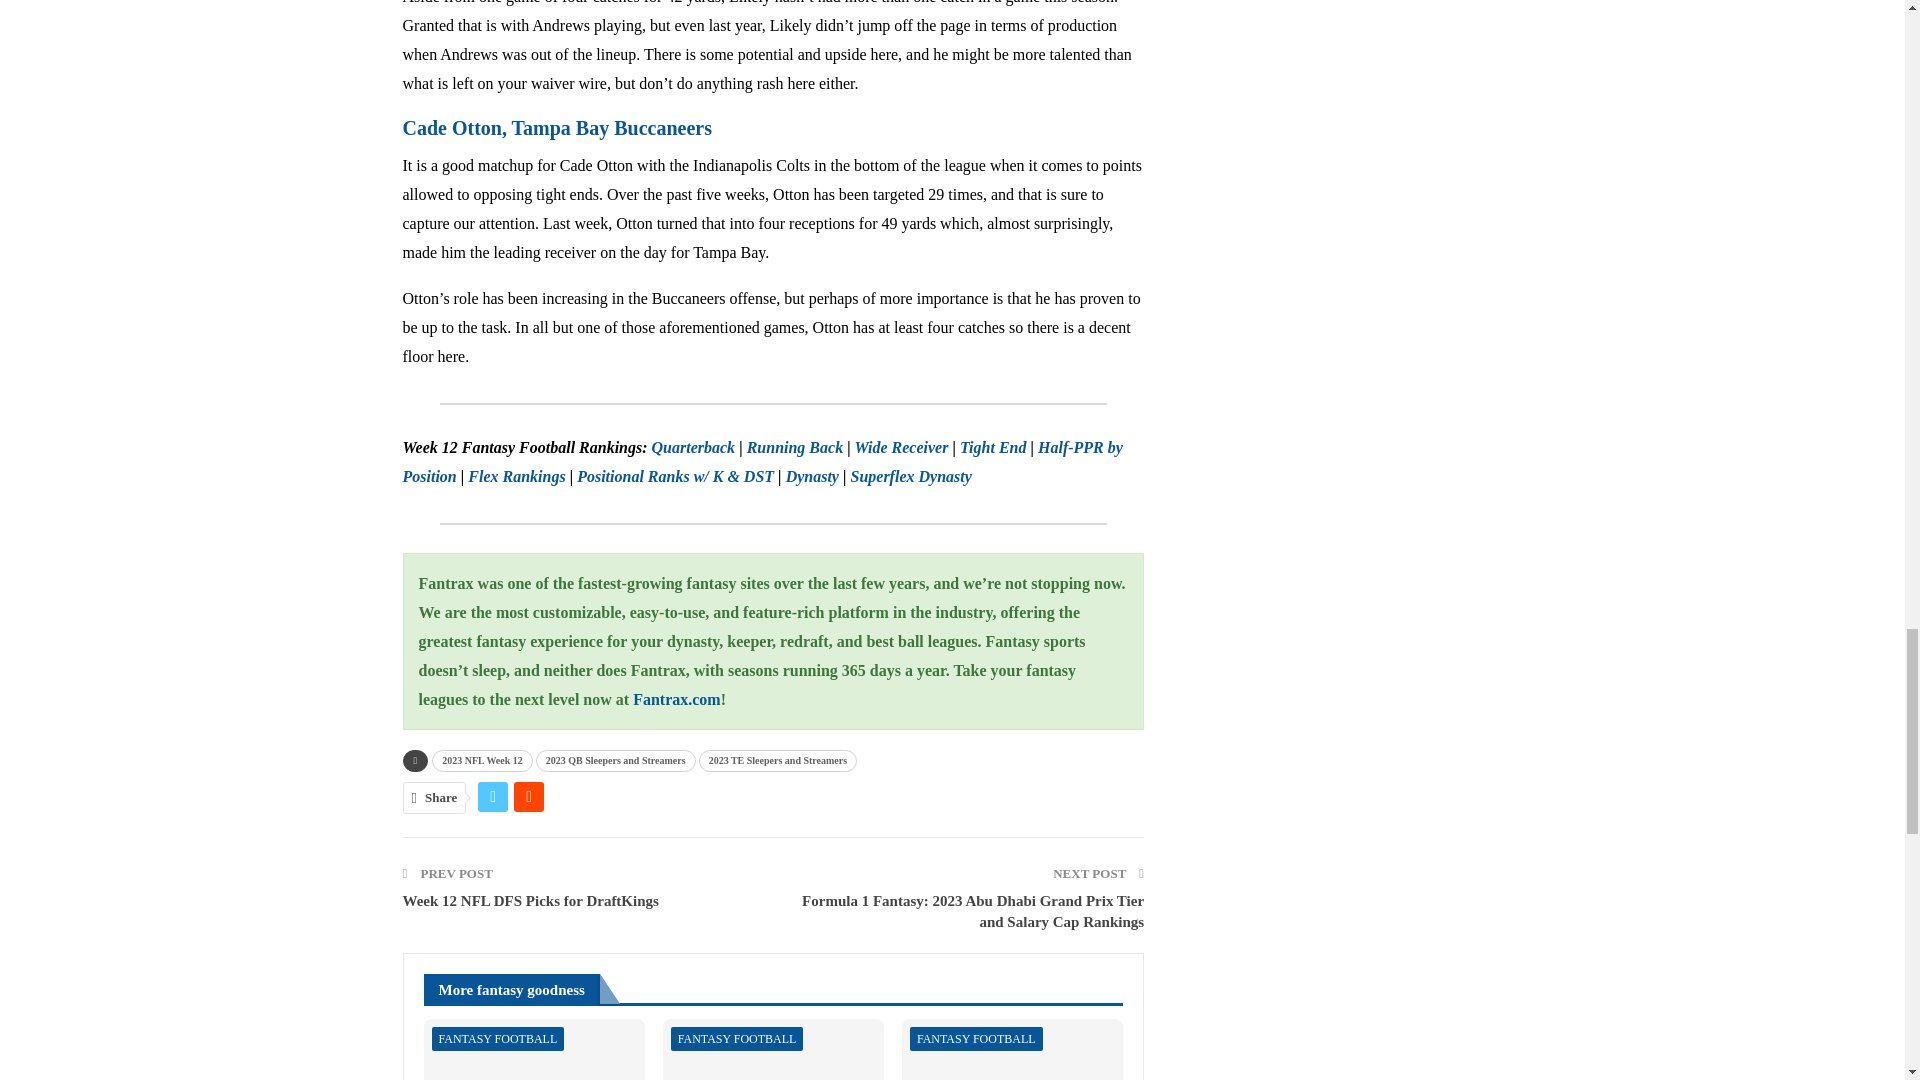  What do you see at coordinates (534, 1050) in the screenshot?
I see `Best Pick in Each Round of 2024 Fantasy Football Drafts` at bounding box center [534, 1050].